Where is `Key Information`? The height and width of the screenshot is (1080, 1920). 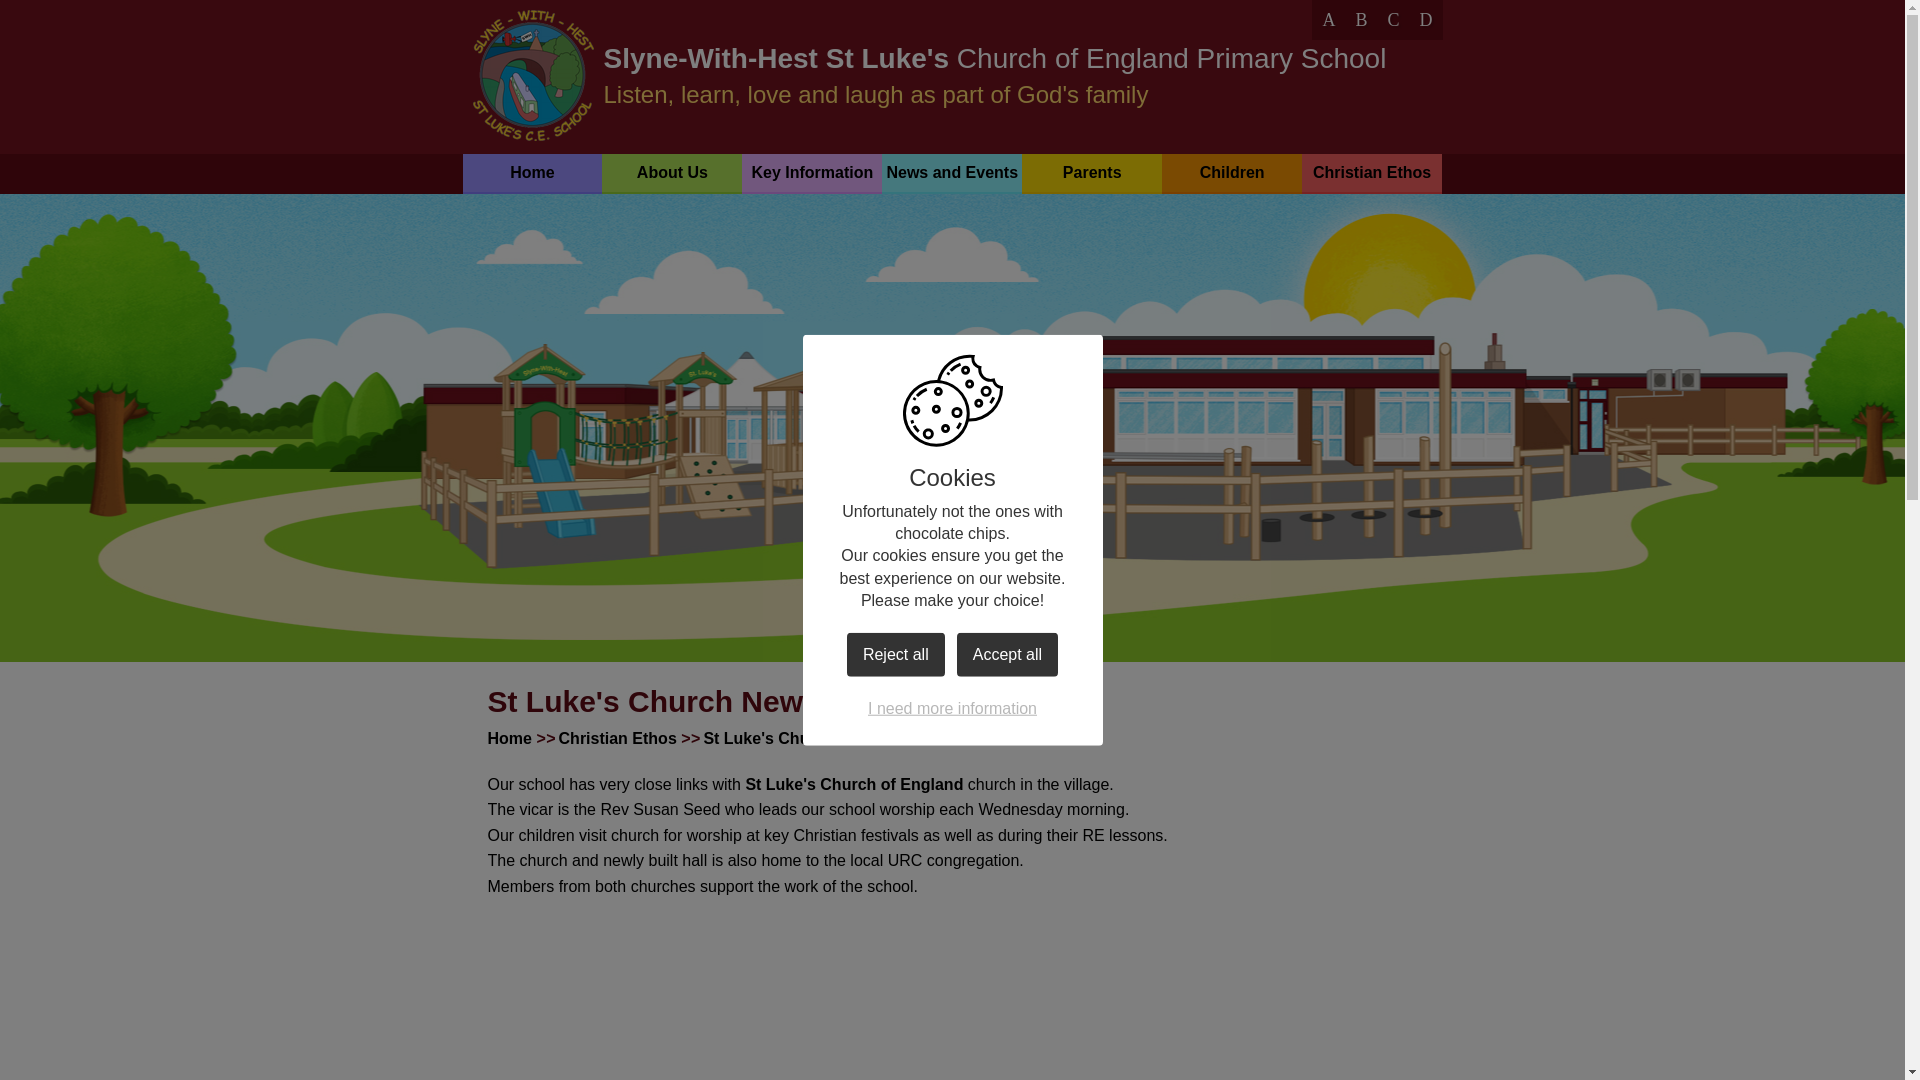
Key Information is located at coordinates (811, 173).